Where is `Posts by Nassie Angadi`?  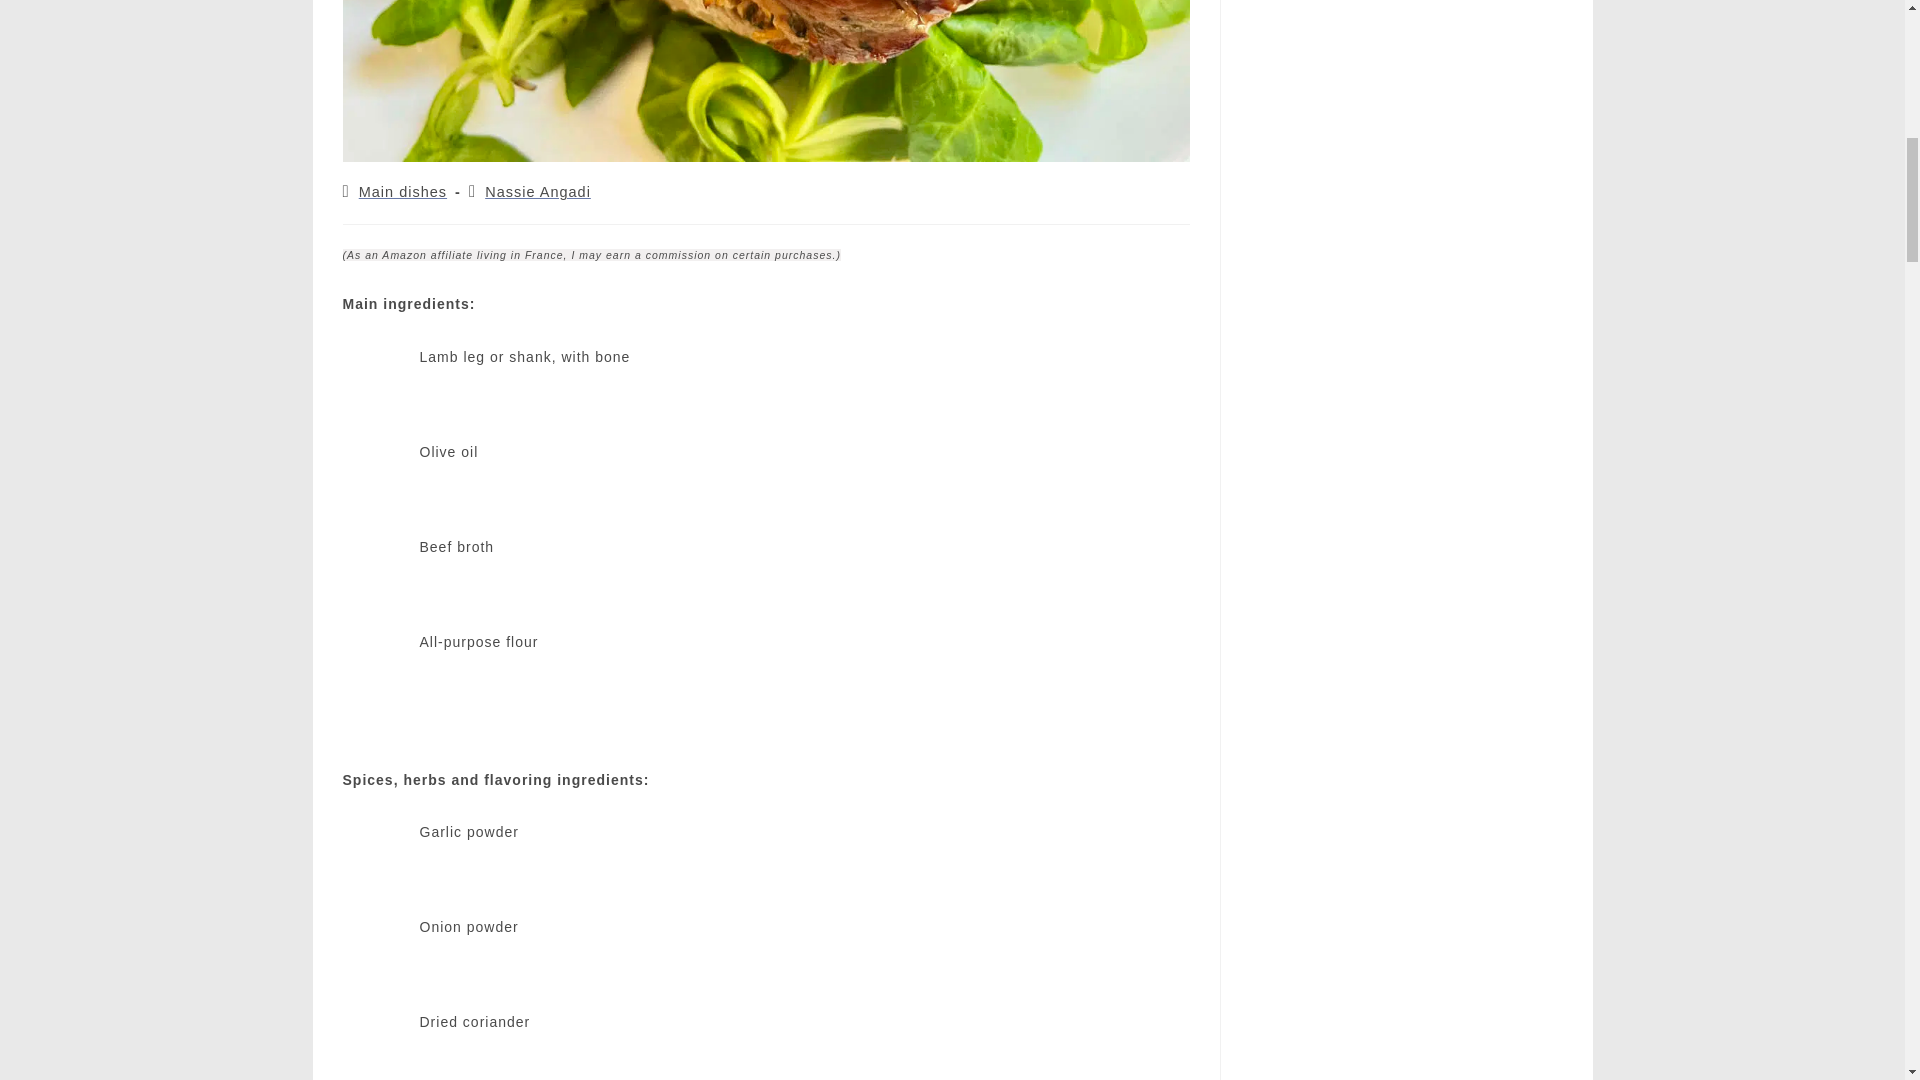 Posts by Nassie Angadi is located at coordinates (538, 191).